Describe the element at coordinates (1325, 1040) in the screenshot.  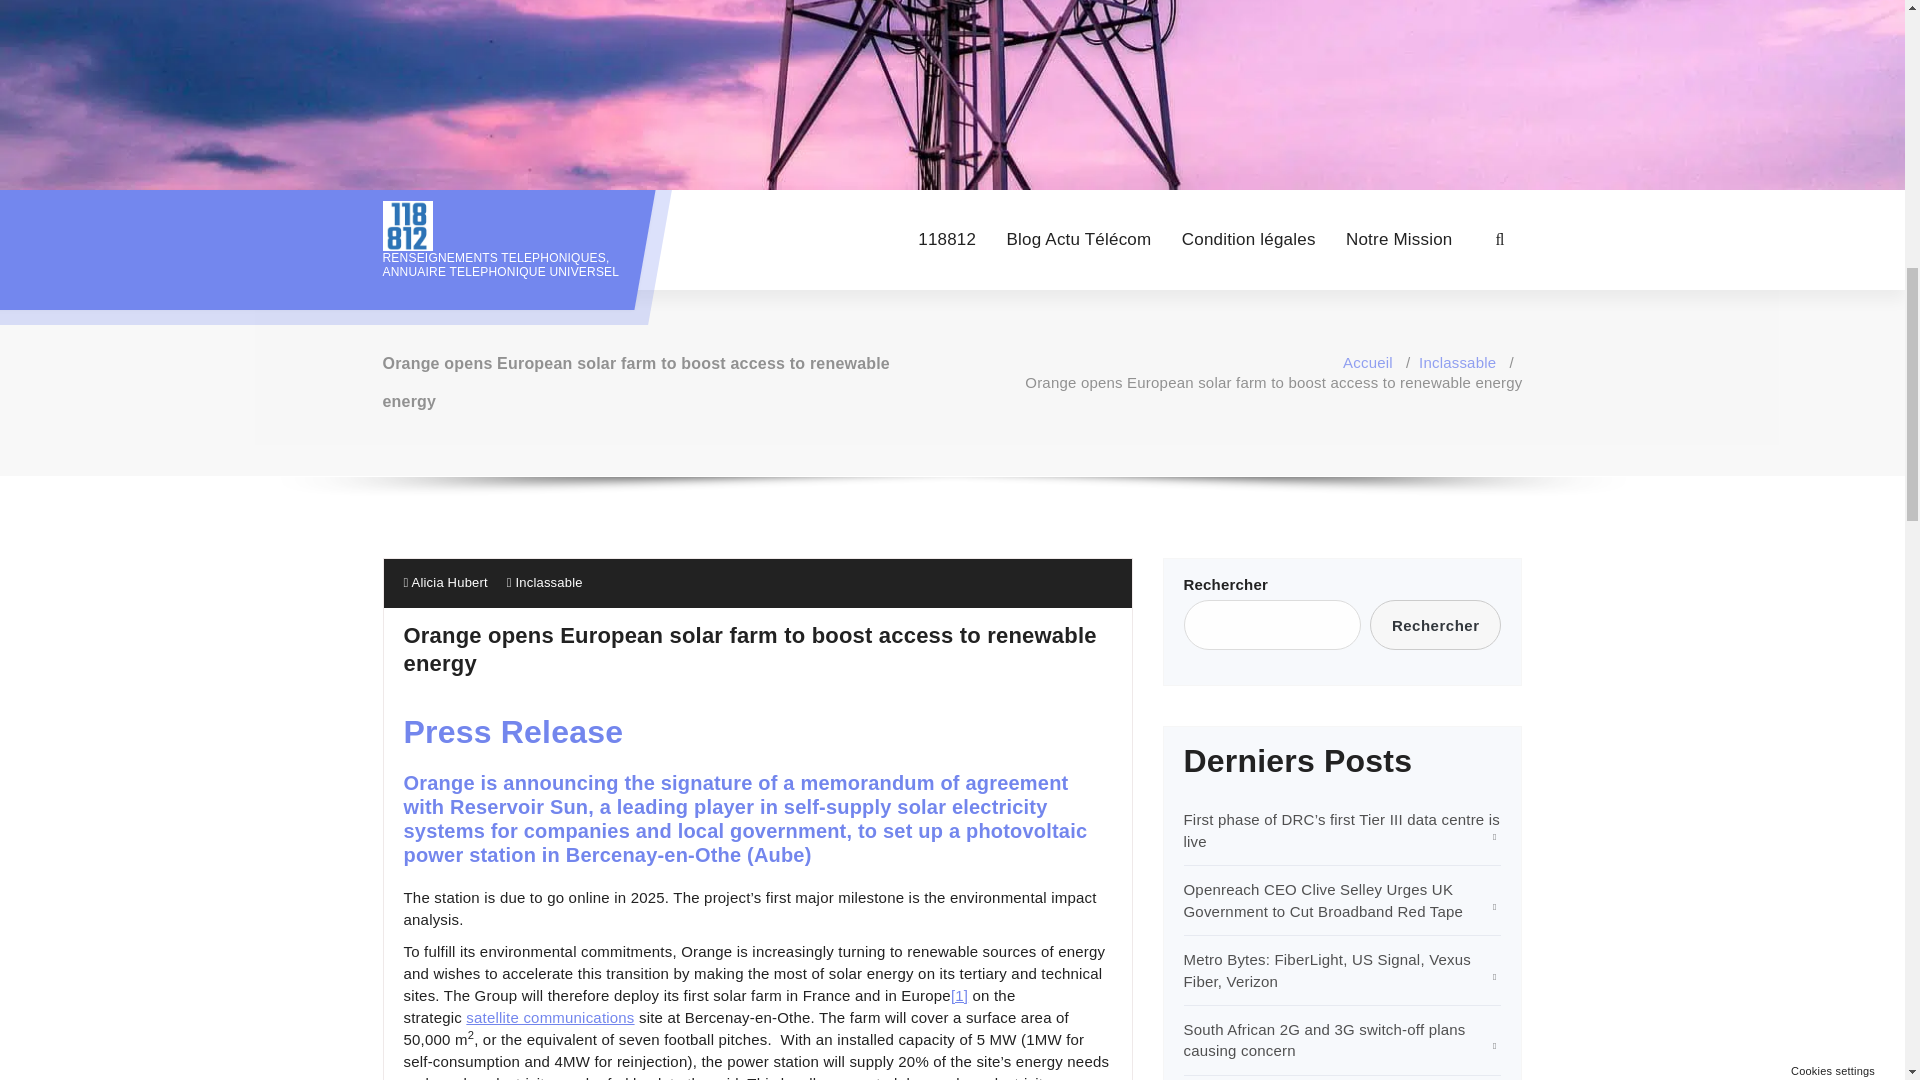
I see `South African 2G and 3G switch-off plans causing concern` at that location.